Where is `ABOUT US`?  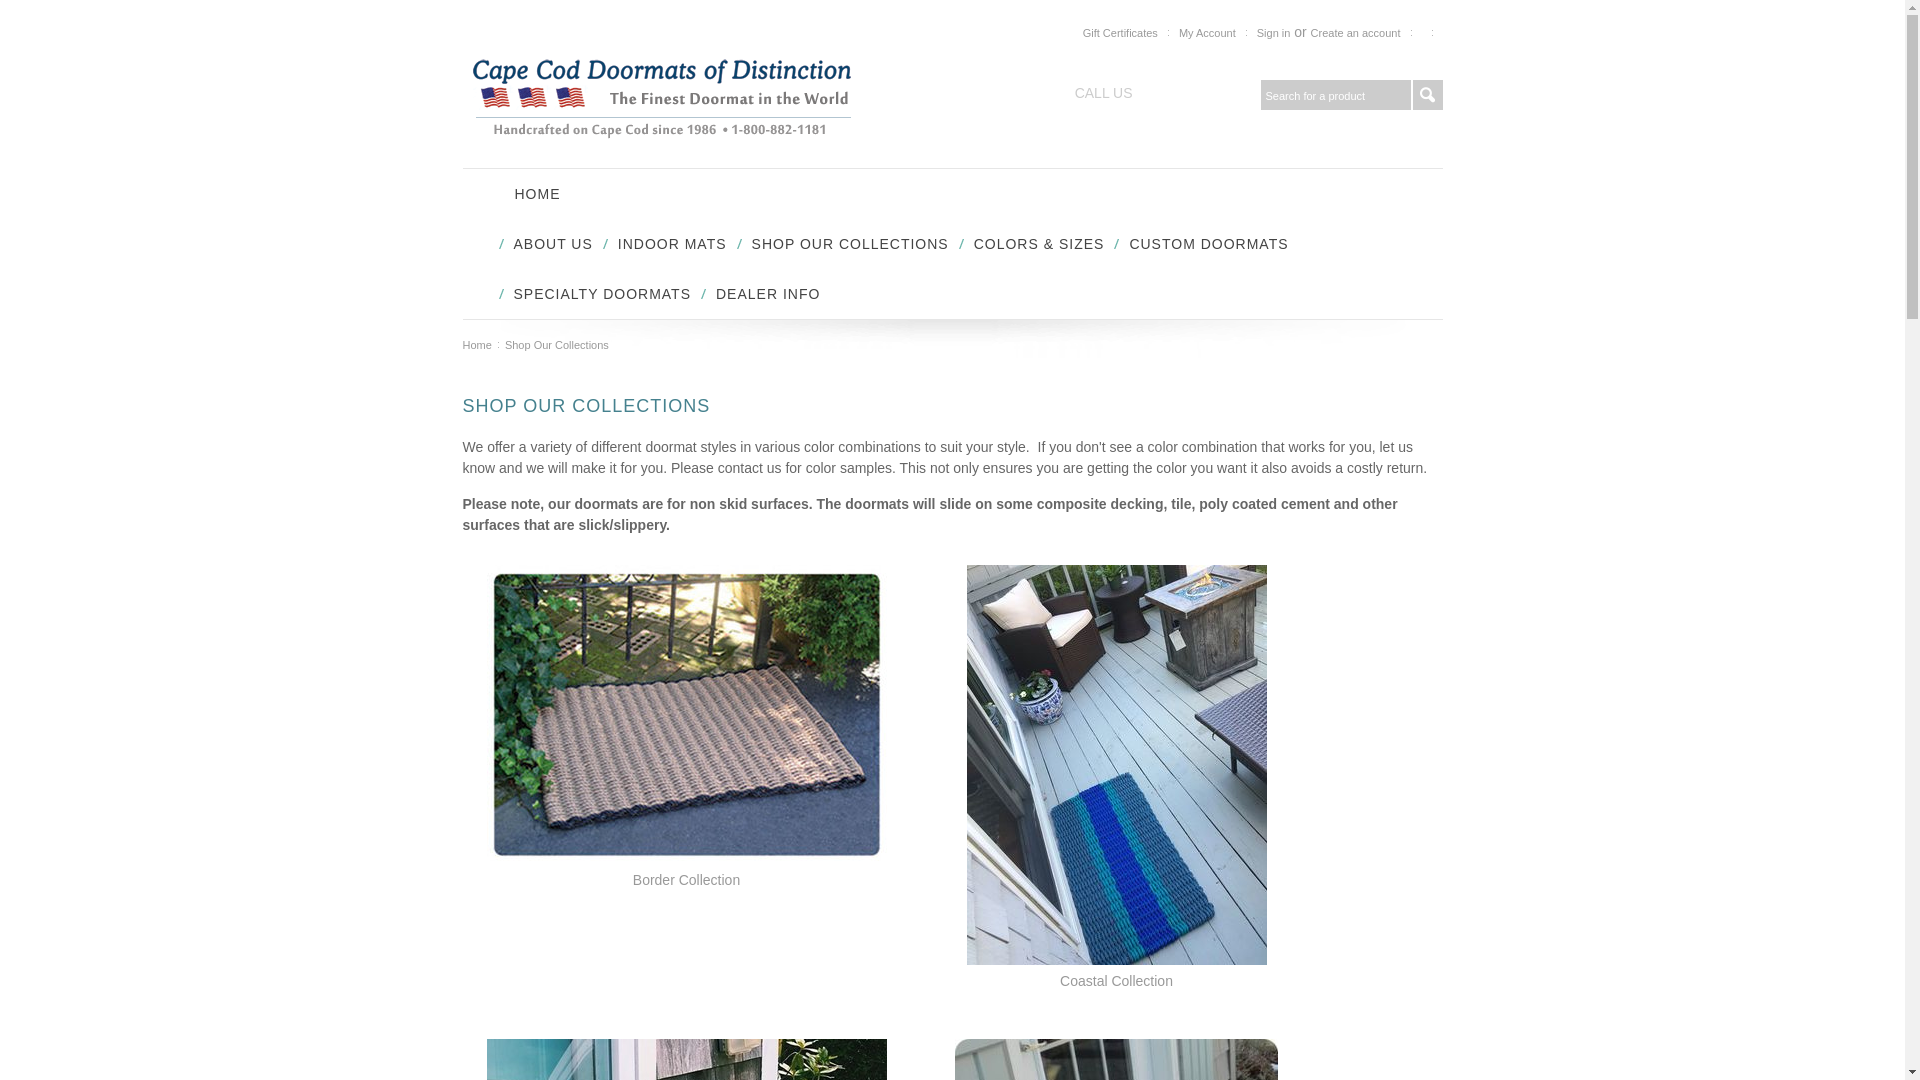 ABOUT US is located at coordinates (554, 244).